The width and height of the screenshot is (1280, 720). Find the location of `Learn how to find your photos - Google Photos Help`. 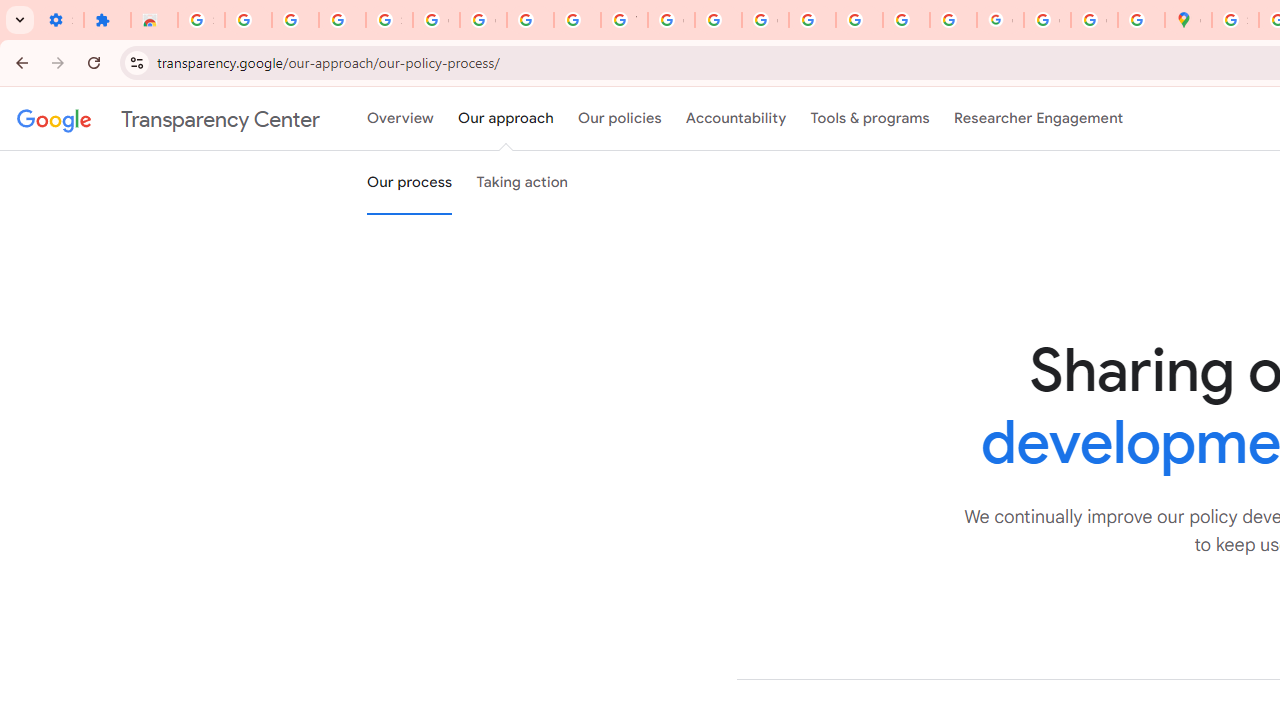

Learn how to find your photos - Google Photos Help is located at coordinates (294, 20).